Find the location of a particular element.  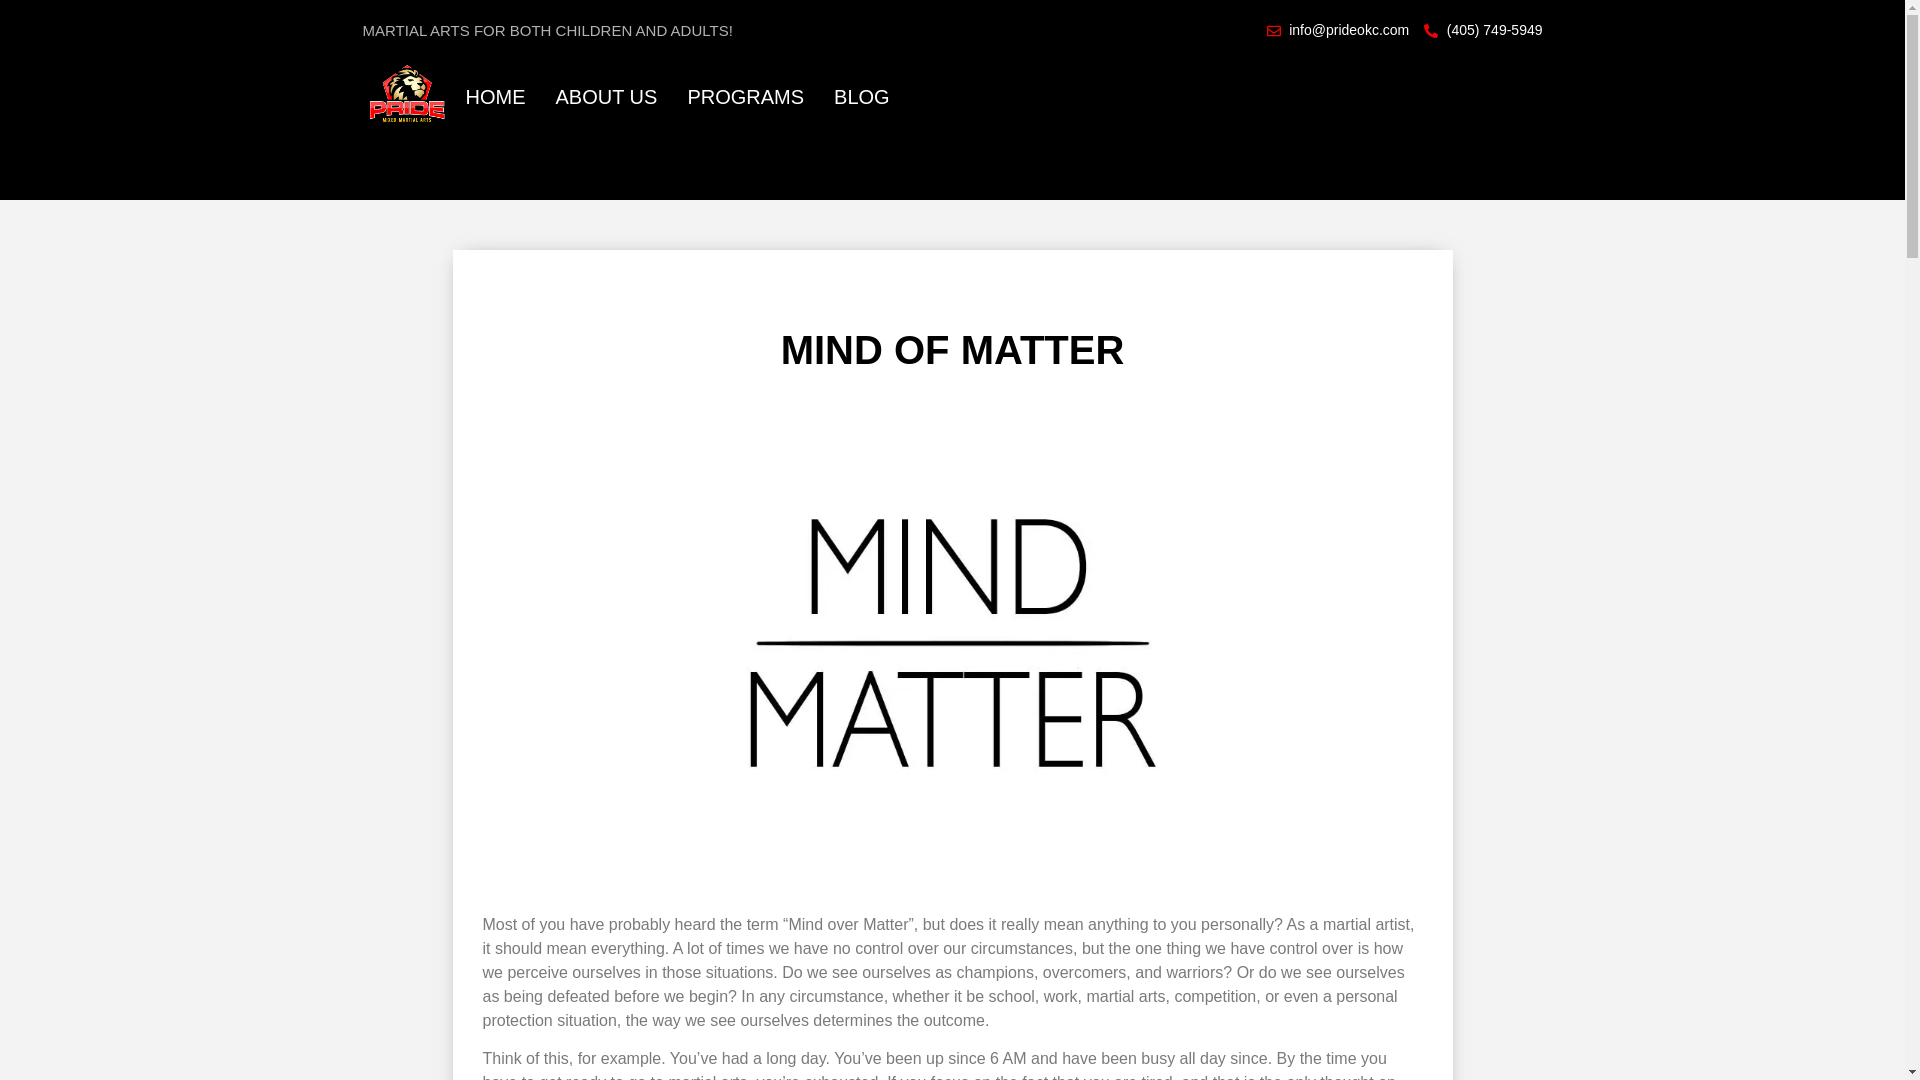

HOME is located at coordinates (496, 96).